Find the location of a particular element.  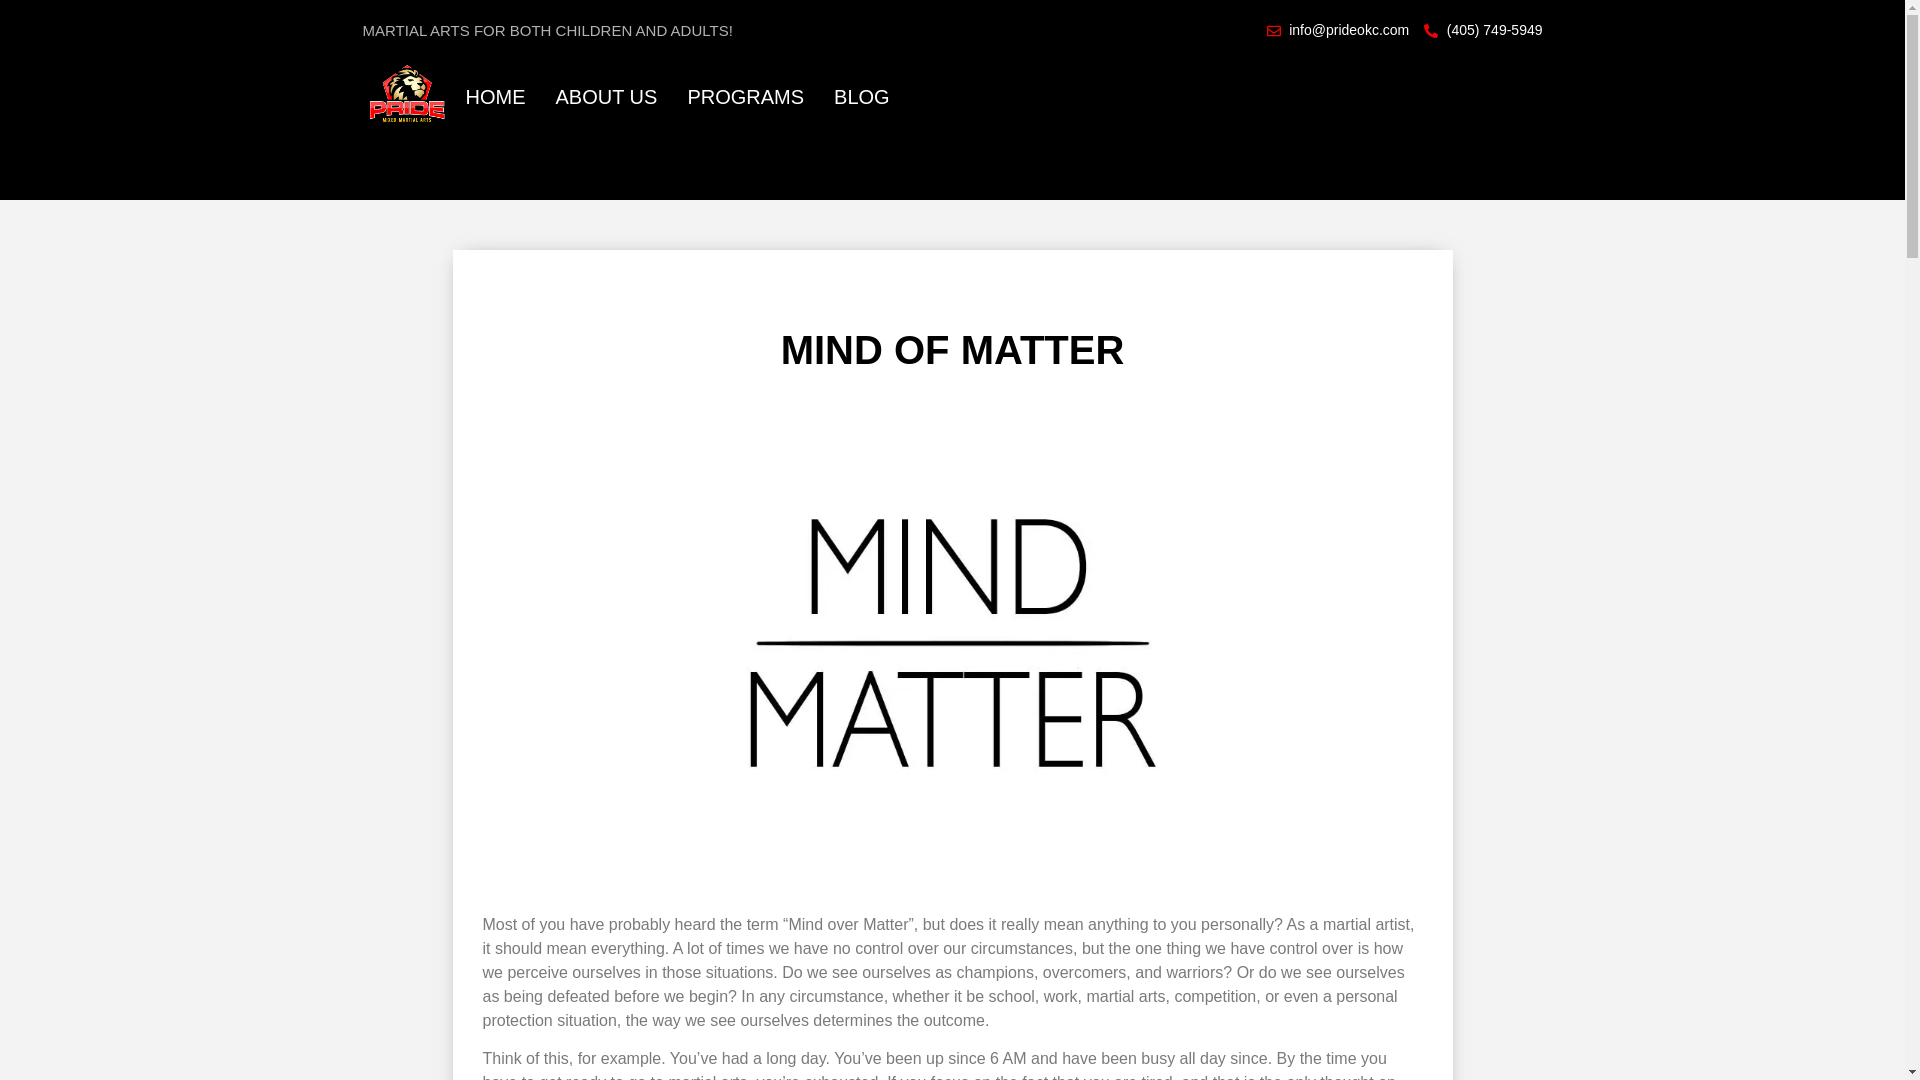

HOME is located at coordinates (496, 96).